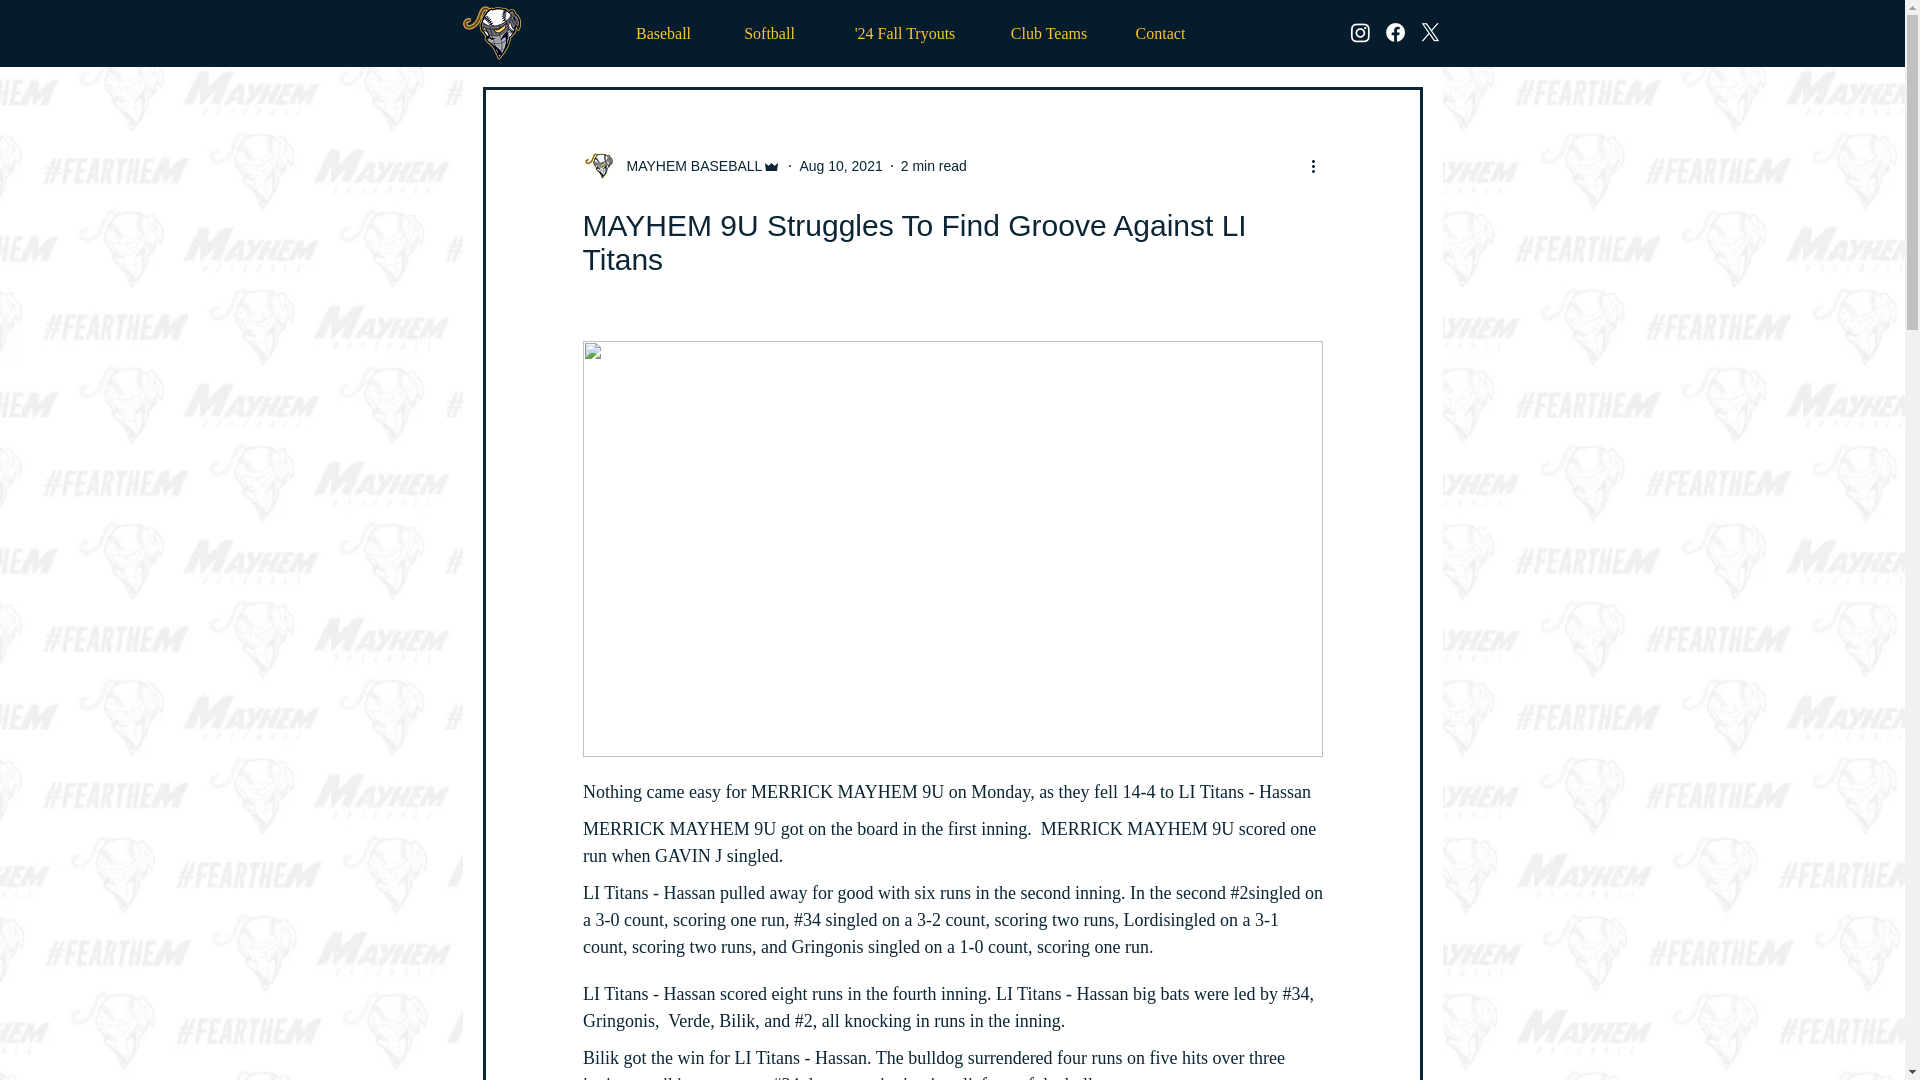  Describe the element at coordinates (663, 33) in the screenshot. I see `Baseball` at that location.